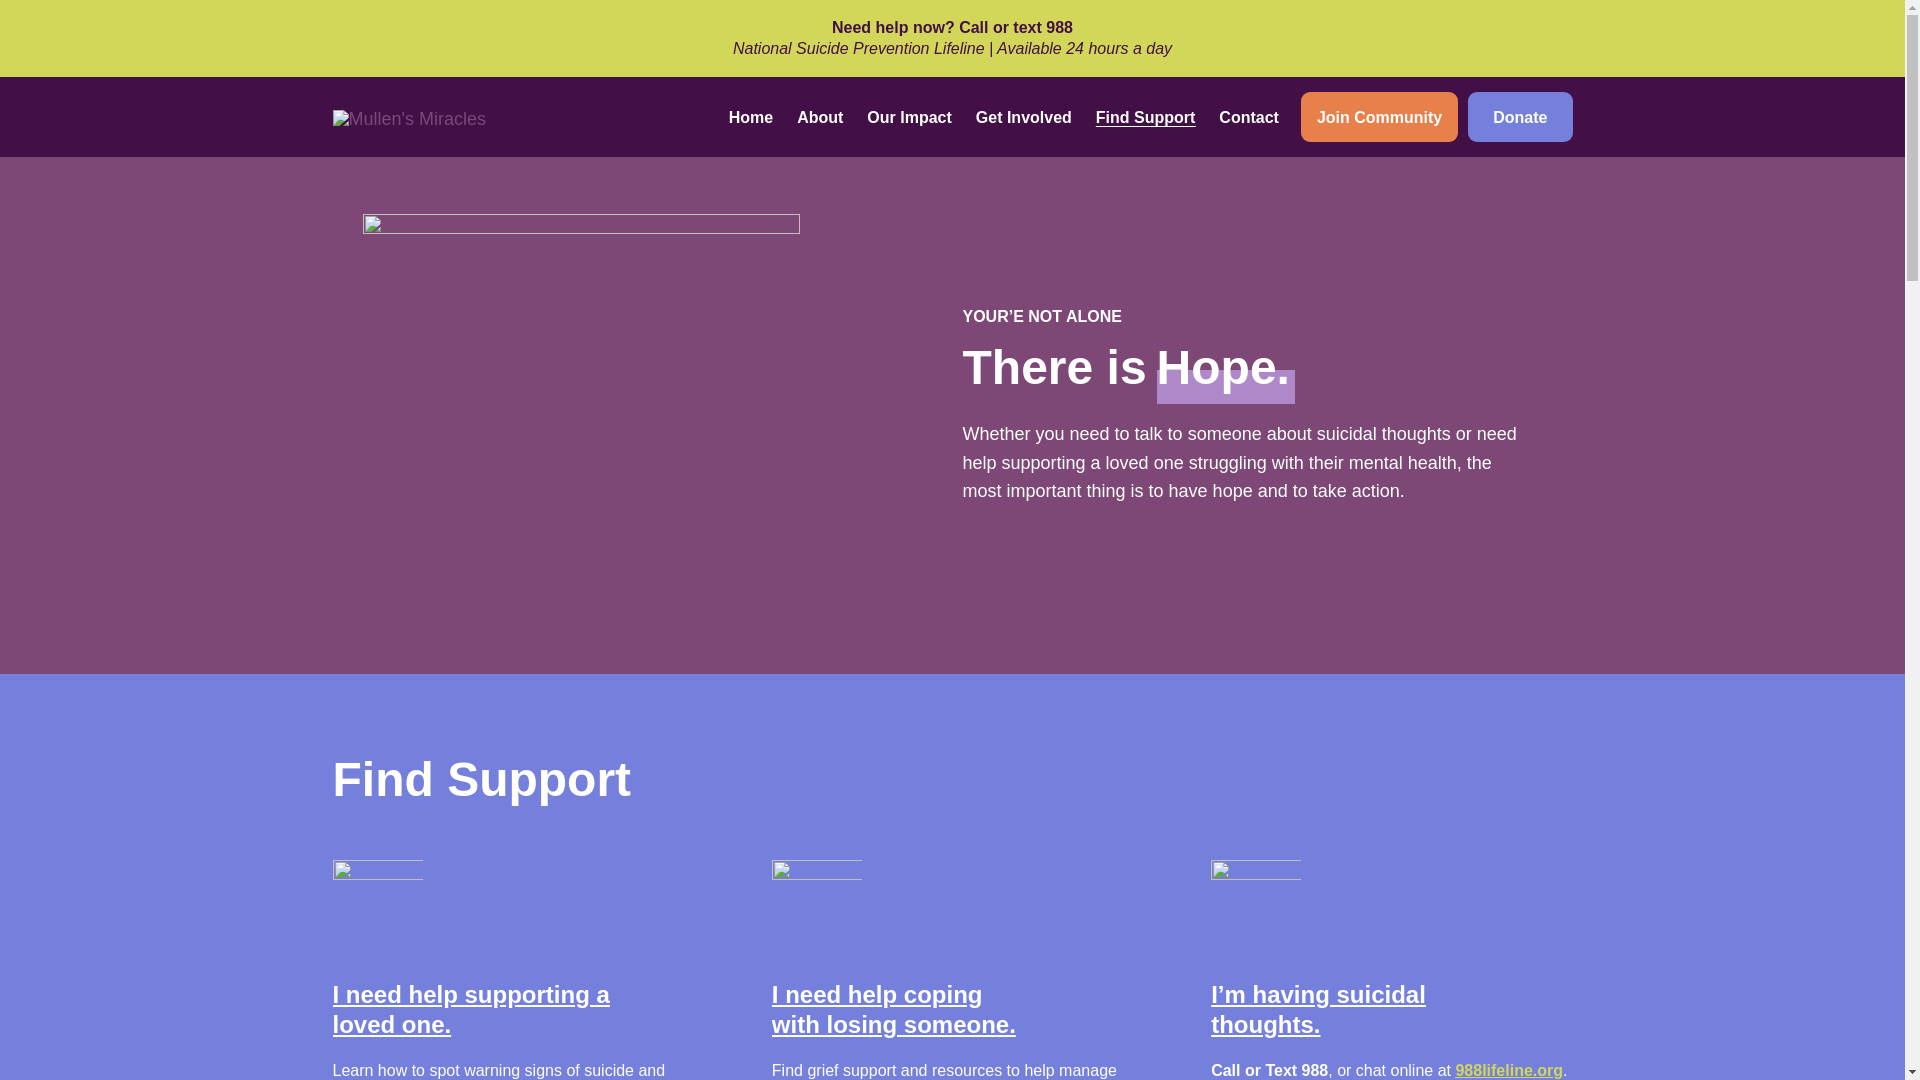 This screenshot has width=1920, height=1080. Describe the element at coordinates (1146, 118) in the screenshot. I see `Find Support` at that location.